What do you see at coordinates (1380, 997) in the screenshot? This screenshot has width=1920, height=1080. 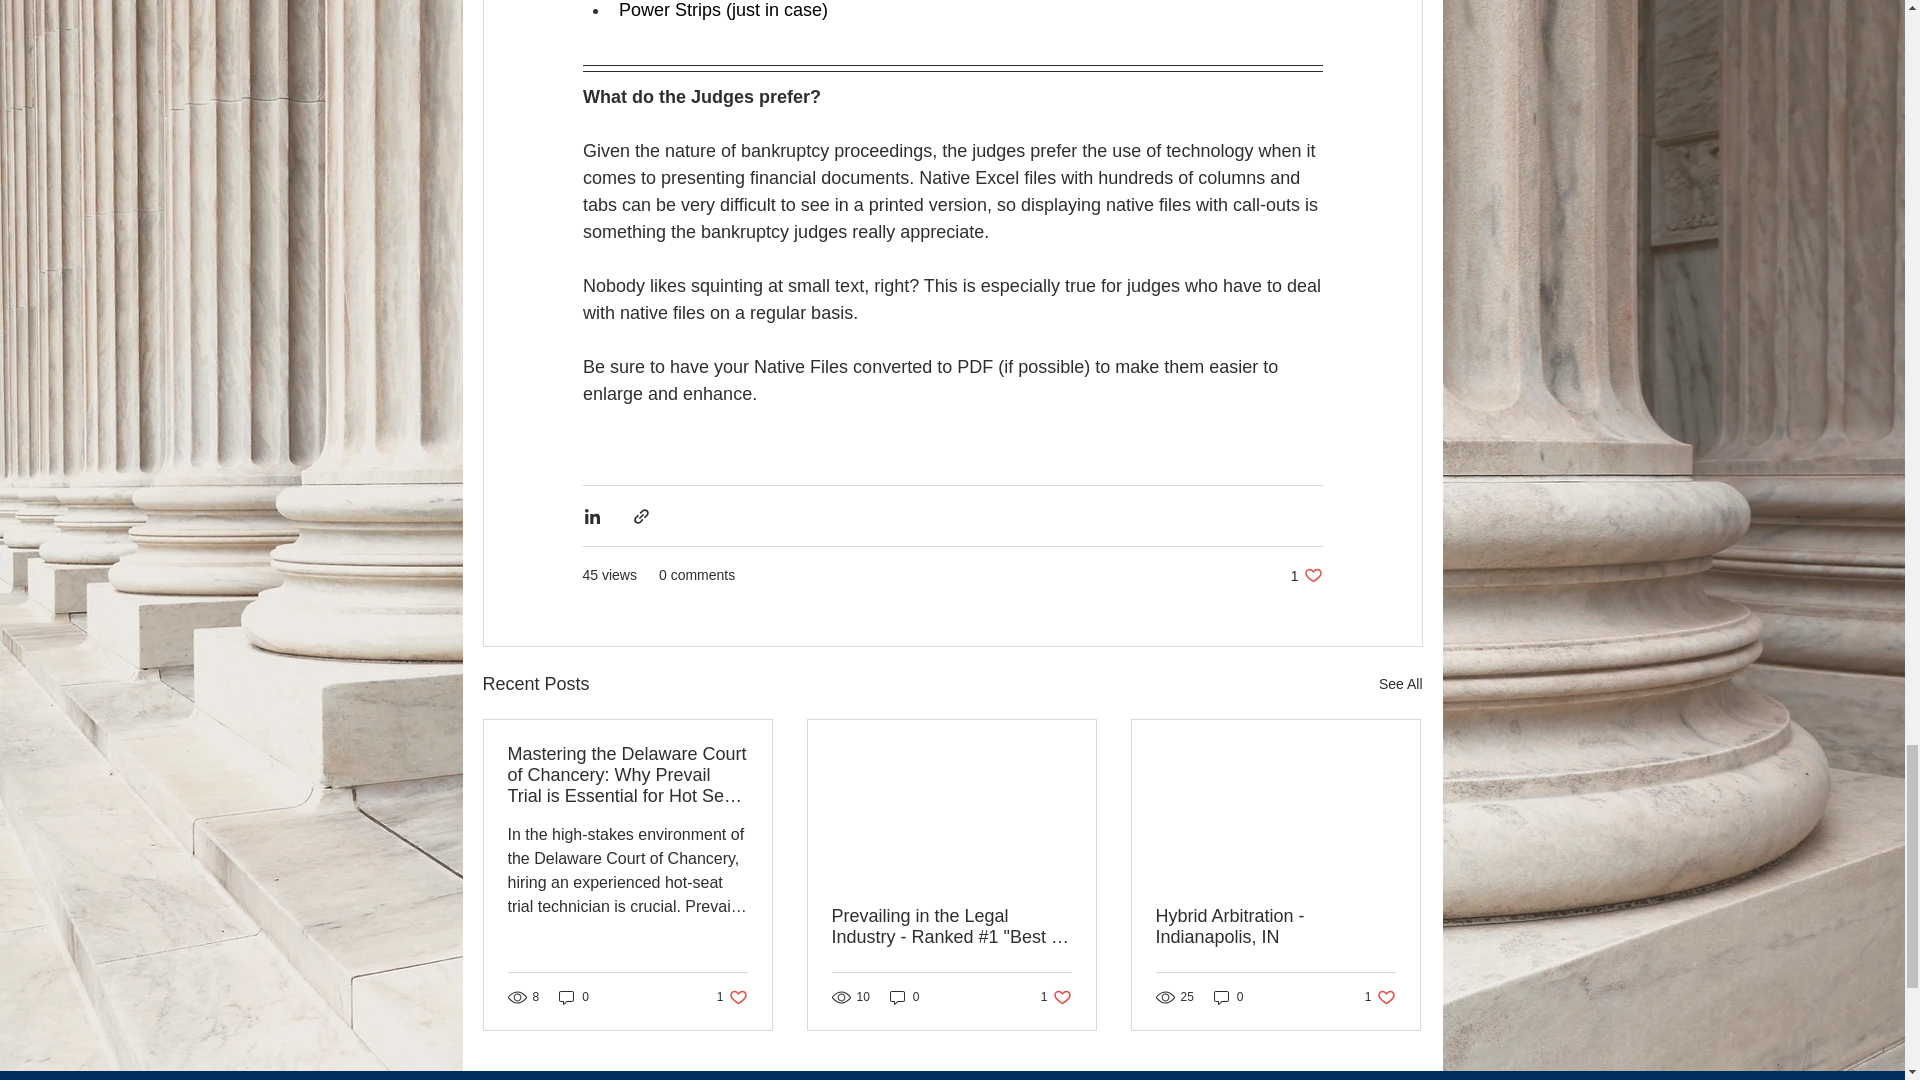 I see `0` at bounding box center [1380, 997].